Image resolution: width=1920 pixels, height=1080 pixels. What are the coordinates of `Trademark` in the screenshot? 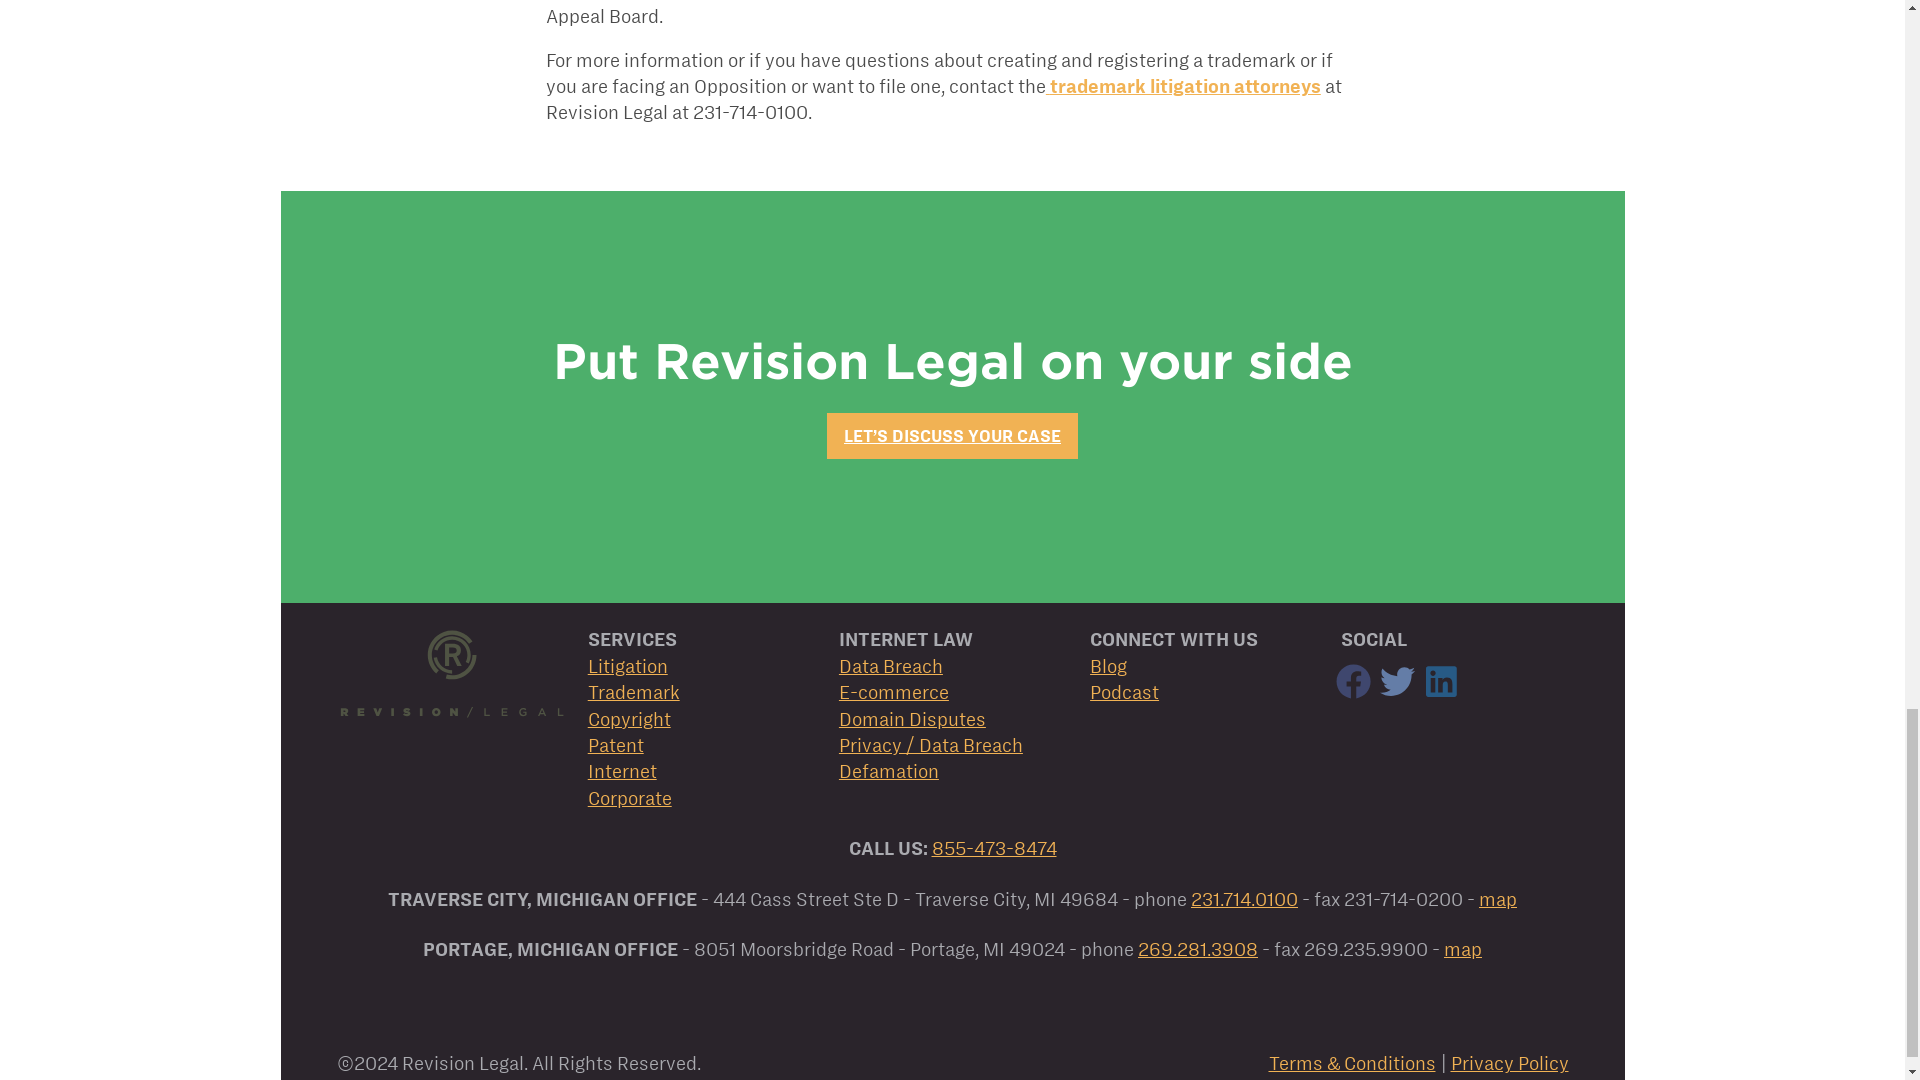 It's located at (633, 692).